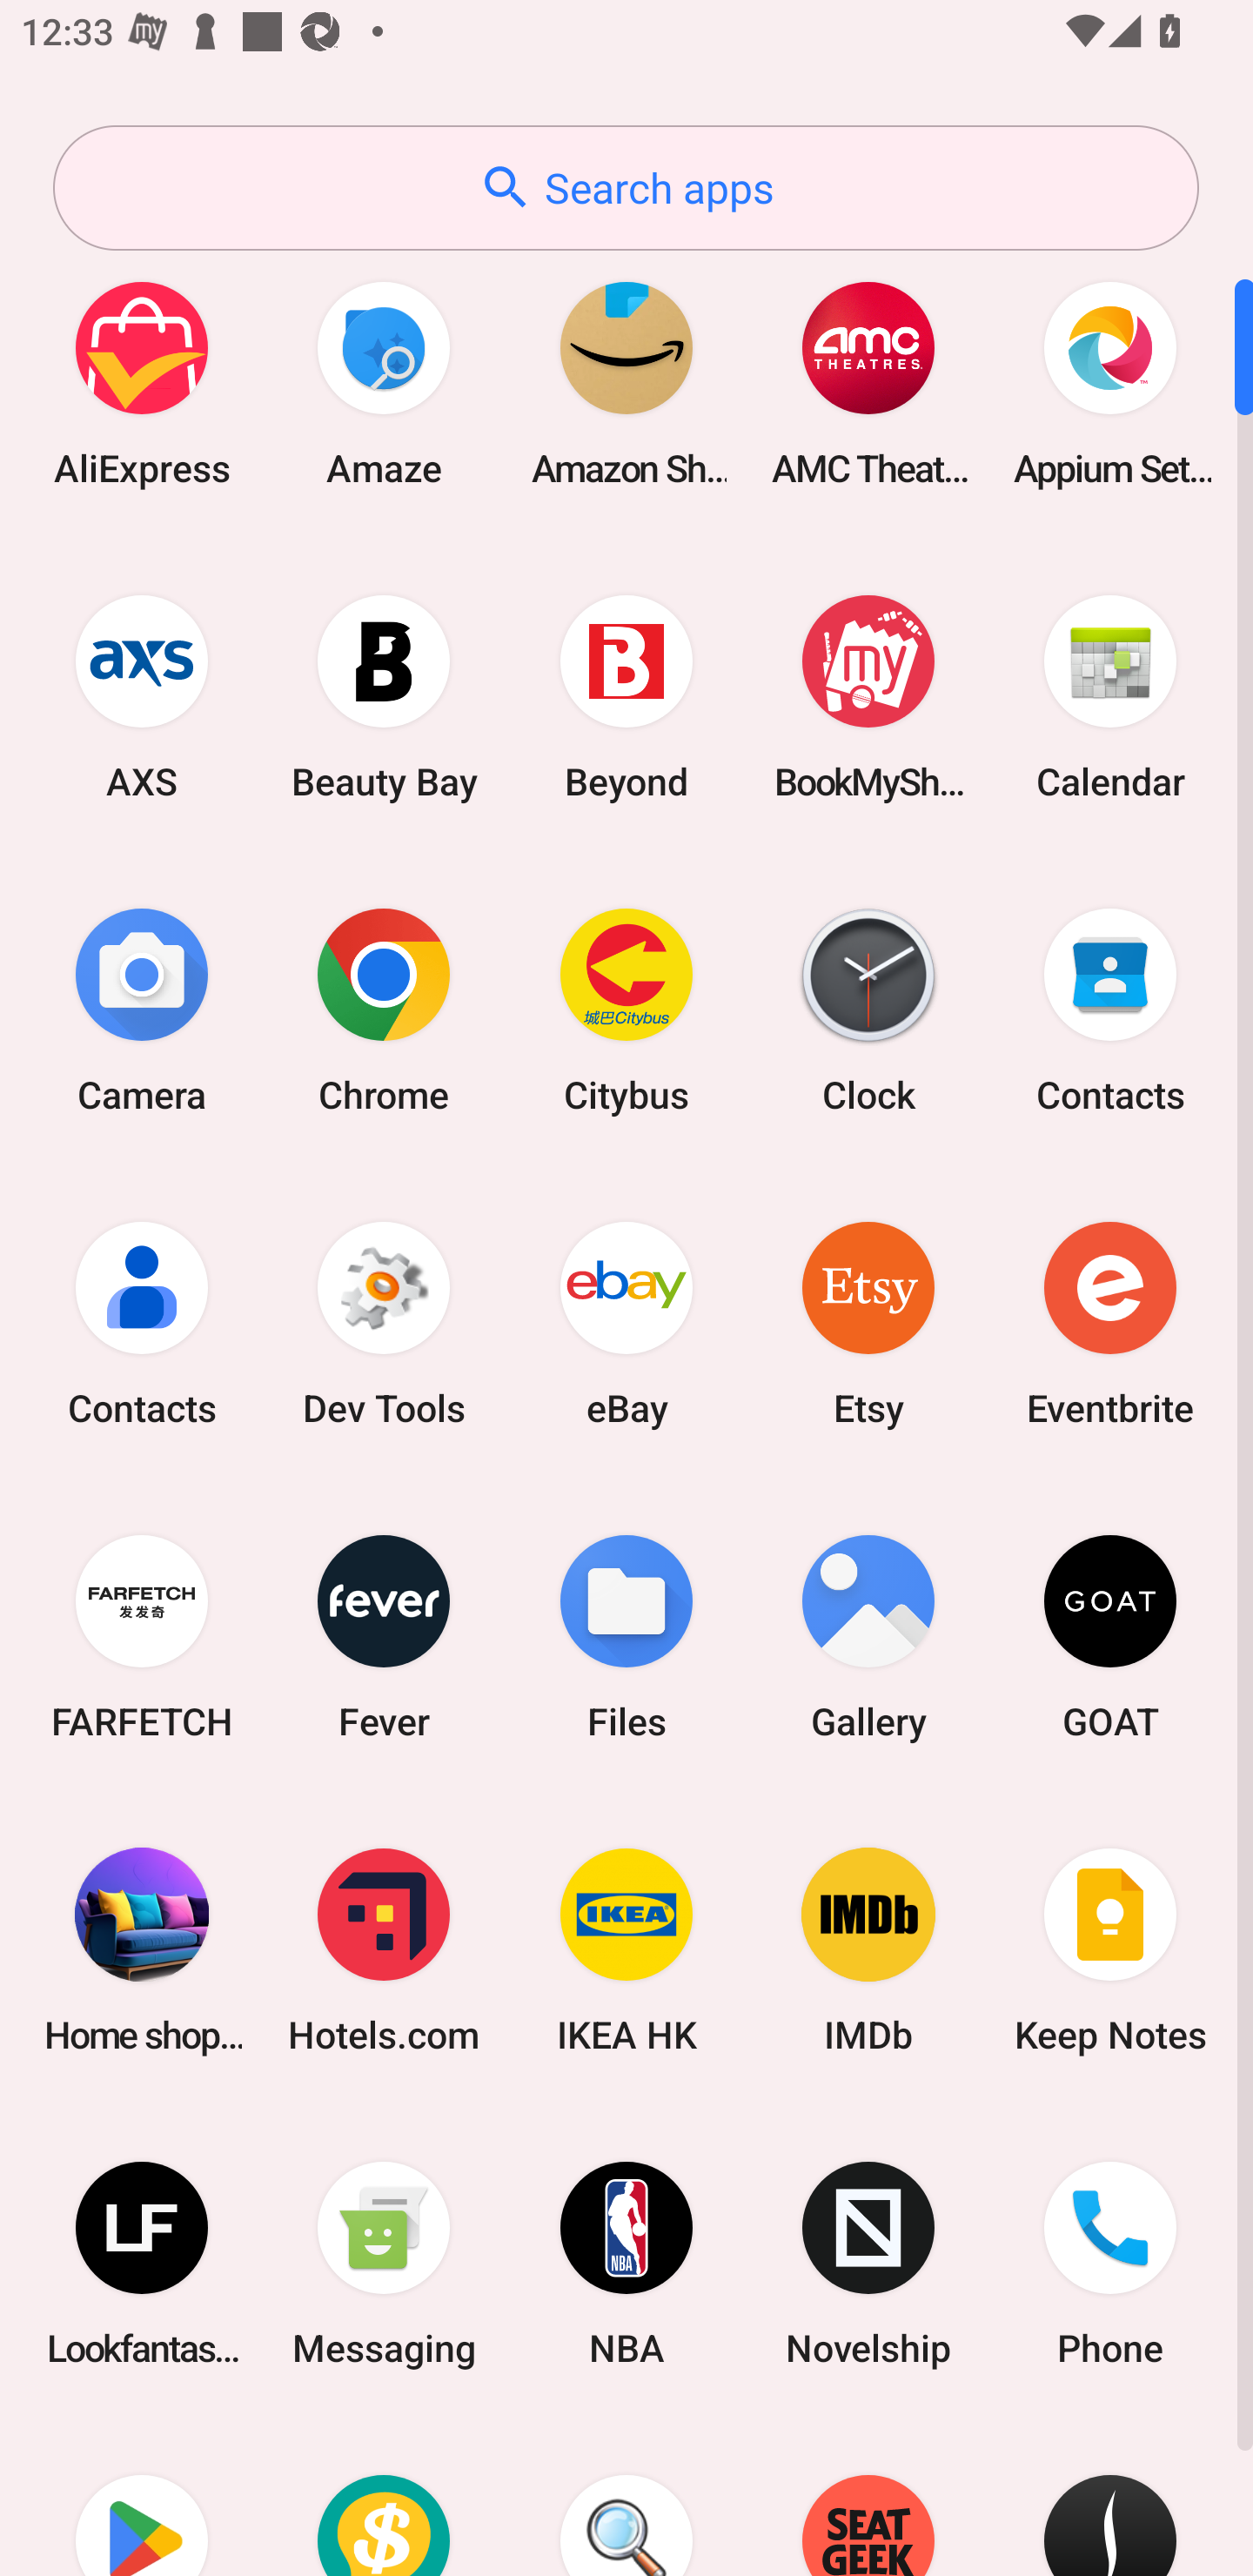  What do you see at coordinates (384, 1323) in the screenshot?
I see `Dev Tools` at bounding box center [384, 1323].